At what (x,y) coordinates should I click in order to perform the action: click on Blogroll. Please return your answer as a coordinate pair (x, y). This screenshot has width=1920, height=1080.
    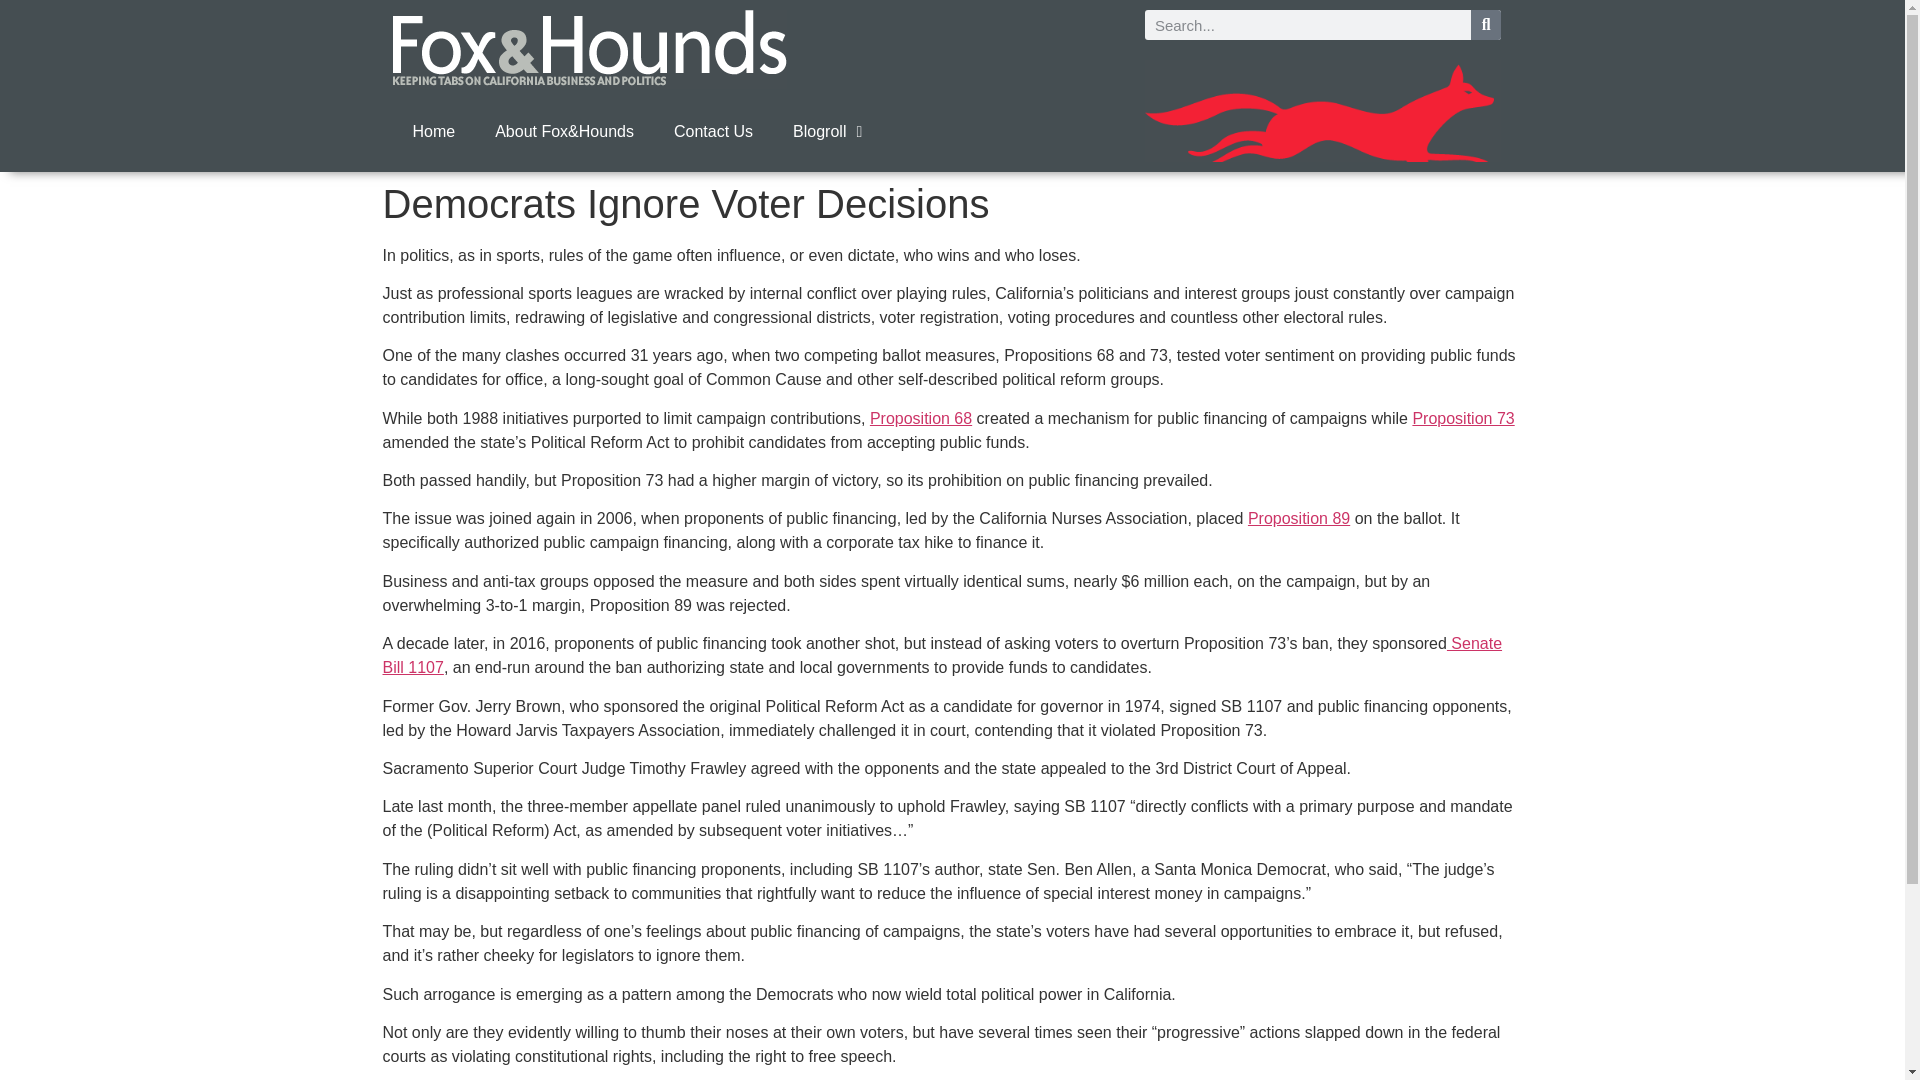
    Looking at the image, I should click on (827, 132).